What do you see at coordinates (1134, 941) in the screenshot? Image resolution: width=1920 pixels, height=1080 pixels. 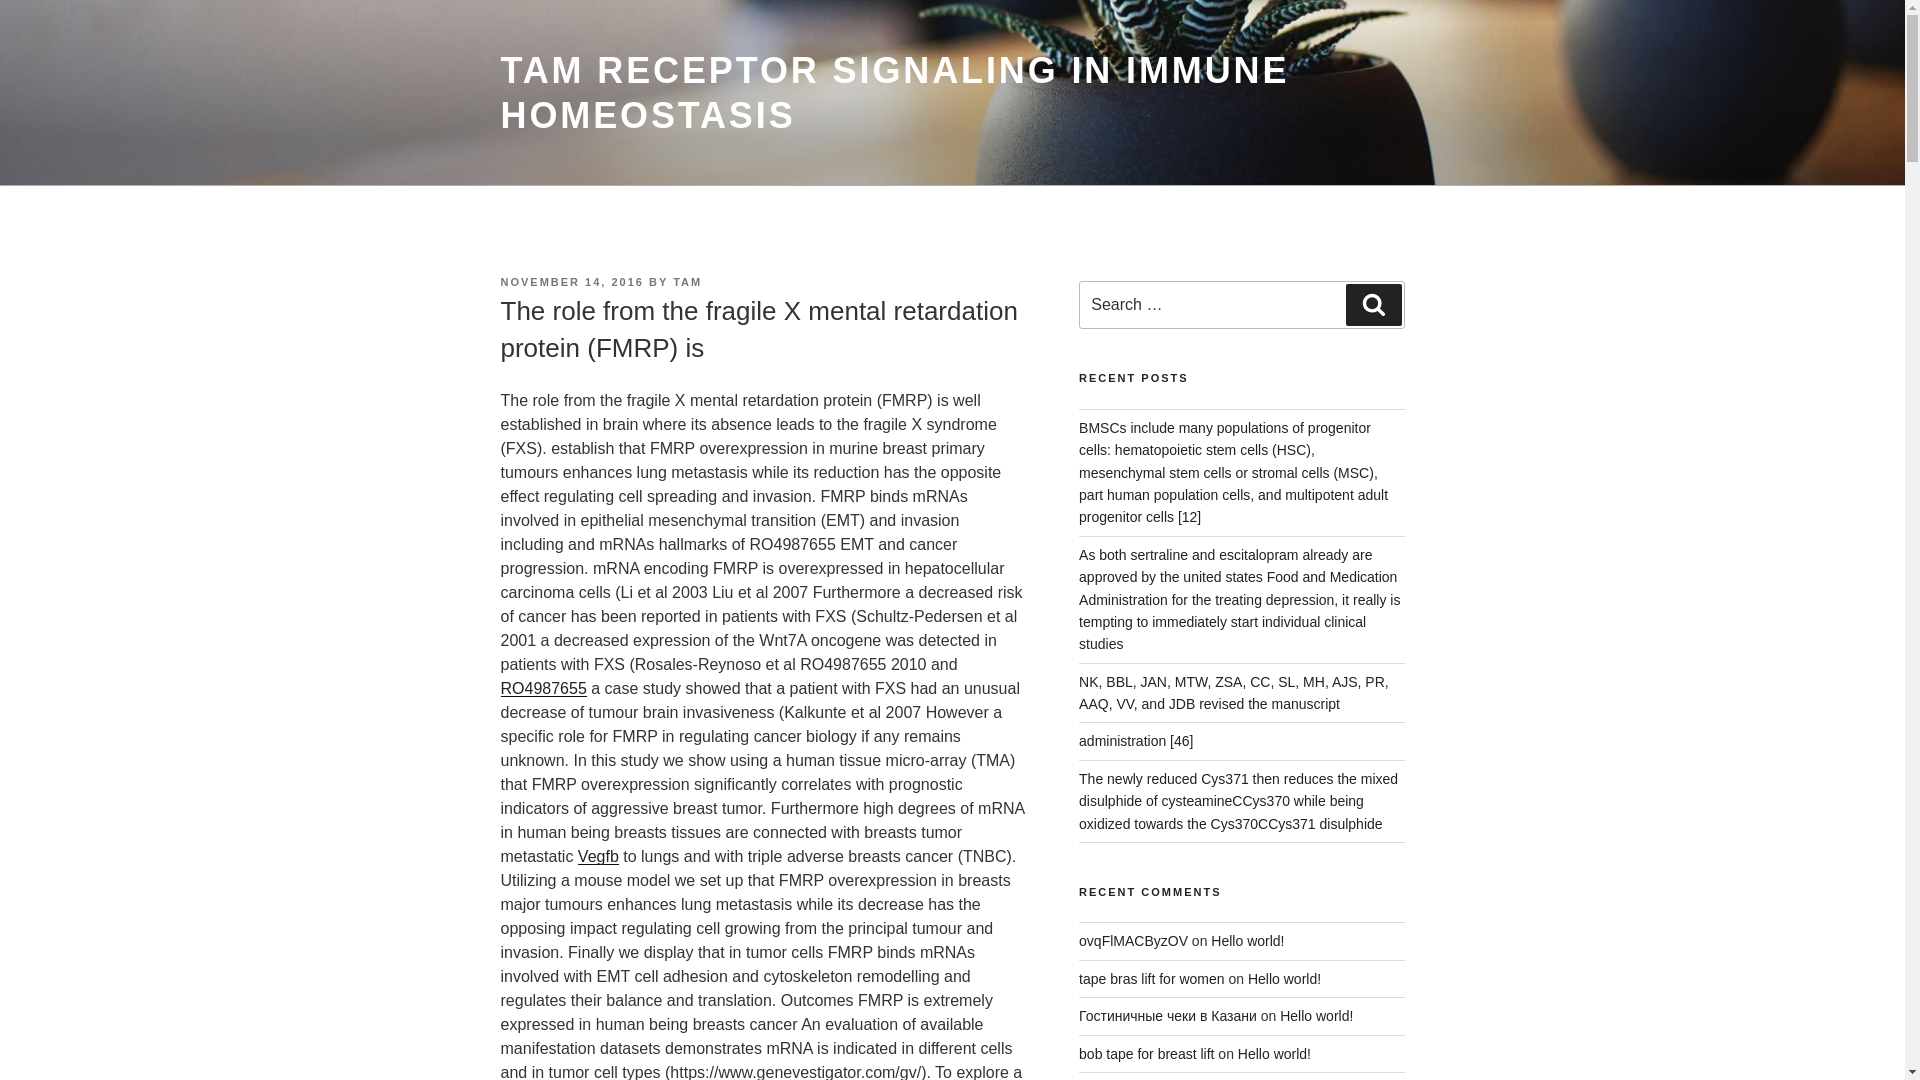 I see `ovqFlMACByzOV` at bounding box center [1134, 941].